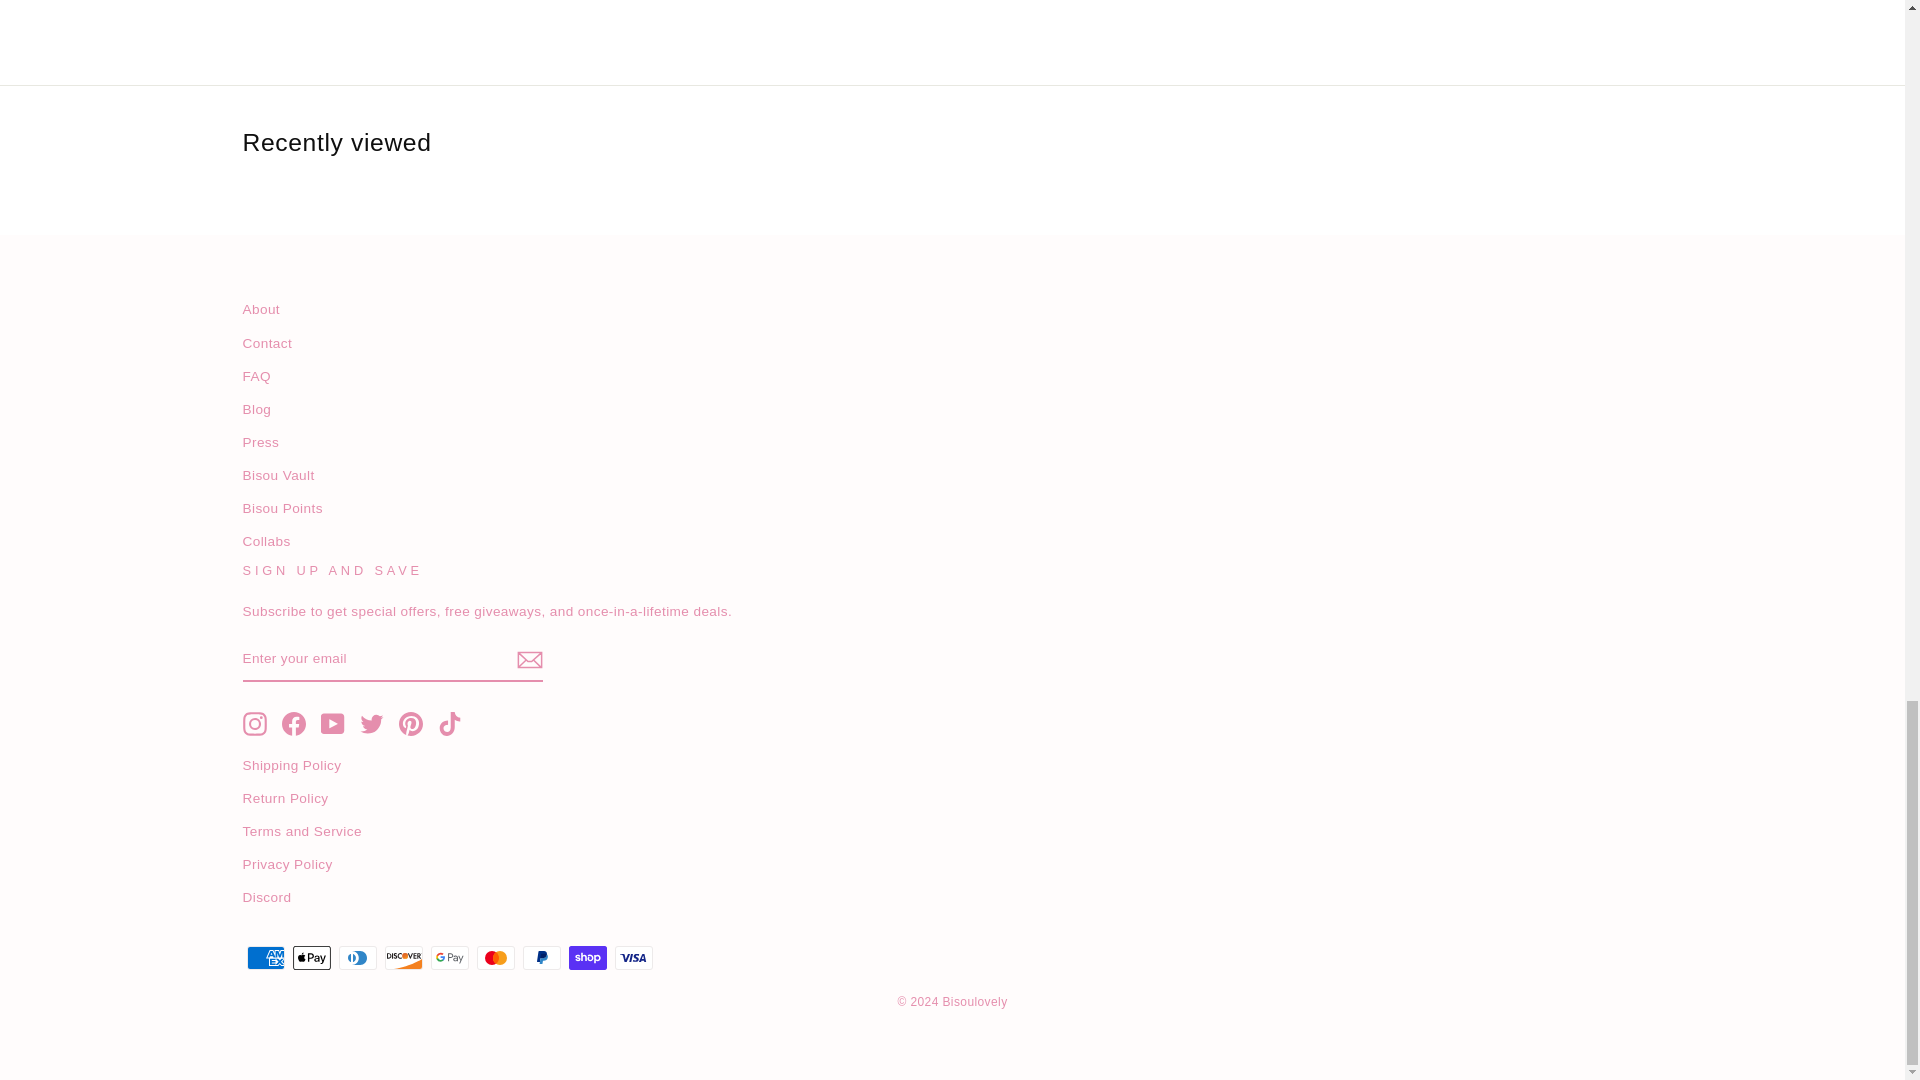  Describe the element at coordinates (372, 723) in the screenshot. I see `Bisoulovely on Twitter` at that location.